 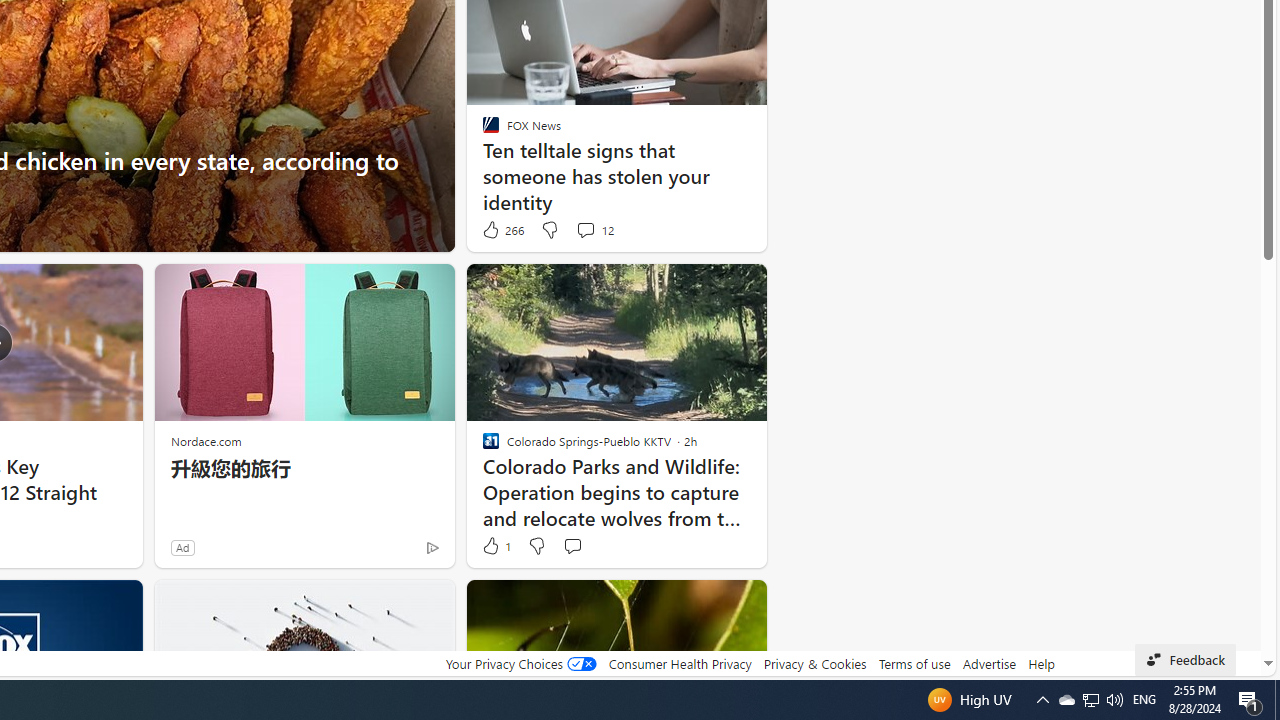 What do you see at coordinates (495, 546) in the screenshot?
I see `1 Like` at bounding box center [495, 546].